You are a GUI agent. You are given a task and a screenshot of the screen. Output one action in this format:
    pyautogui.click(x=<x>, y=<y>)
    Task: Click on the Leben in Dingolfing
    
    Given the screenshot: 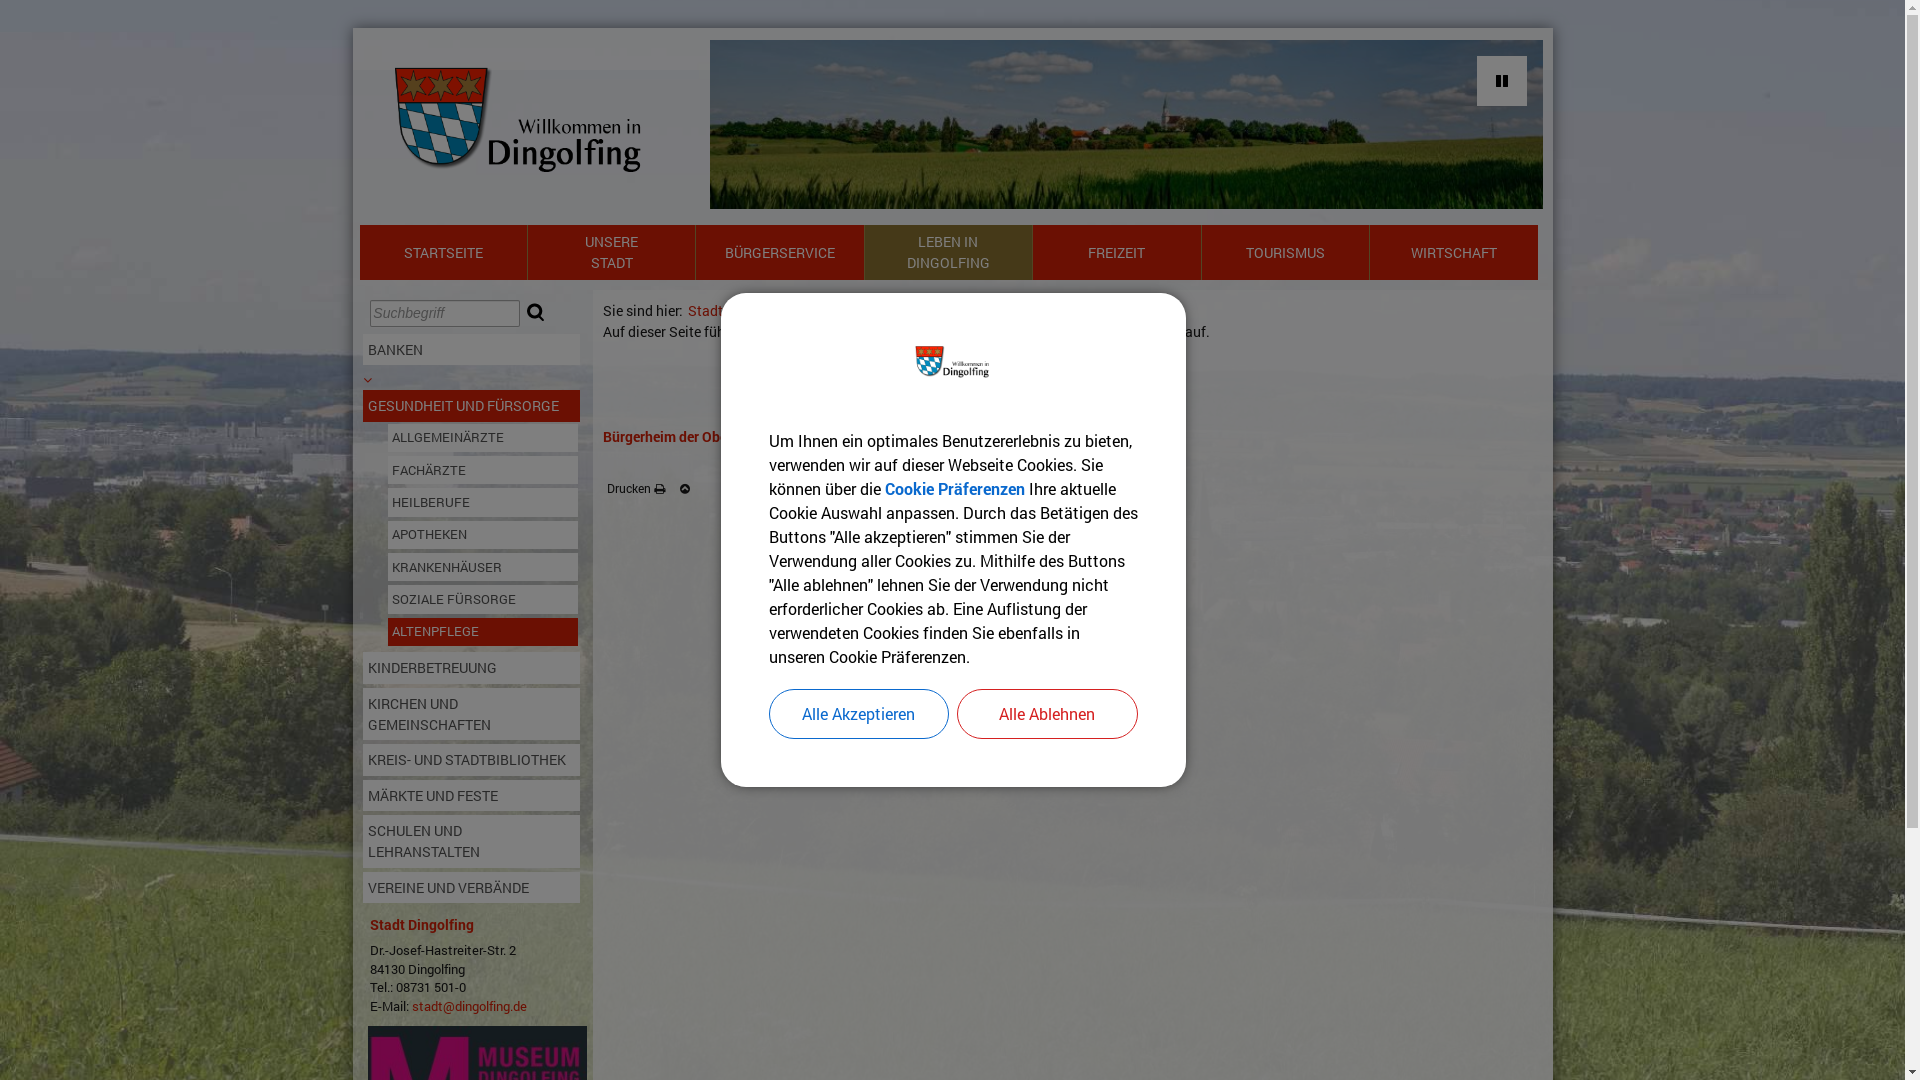 What is the action you would take?
    pyautogui.click(x=866, y=310)
    